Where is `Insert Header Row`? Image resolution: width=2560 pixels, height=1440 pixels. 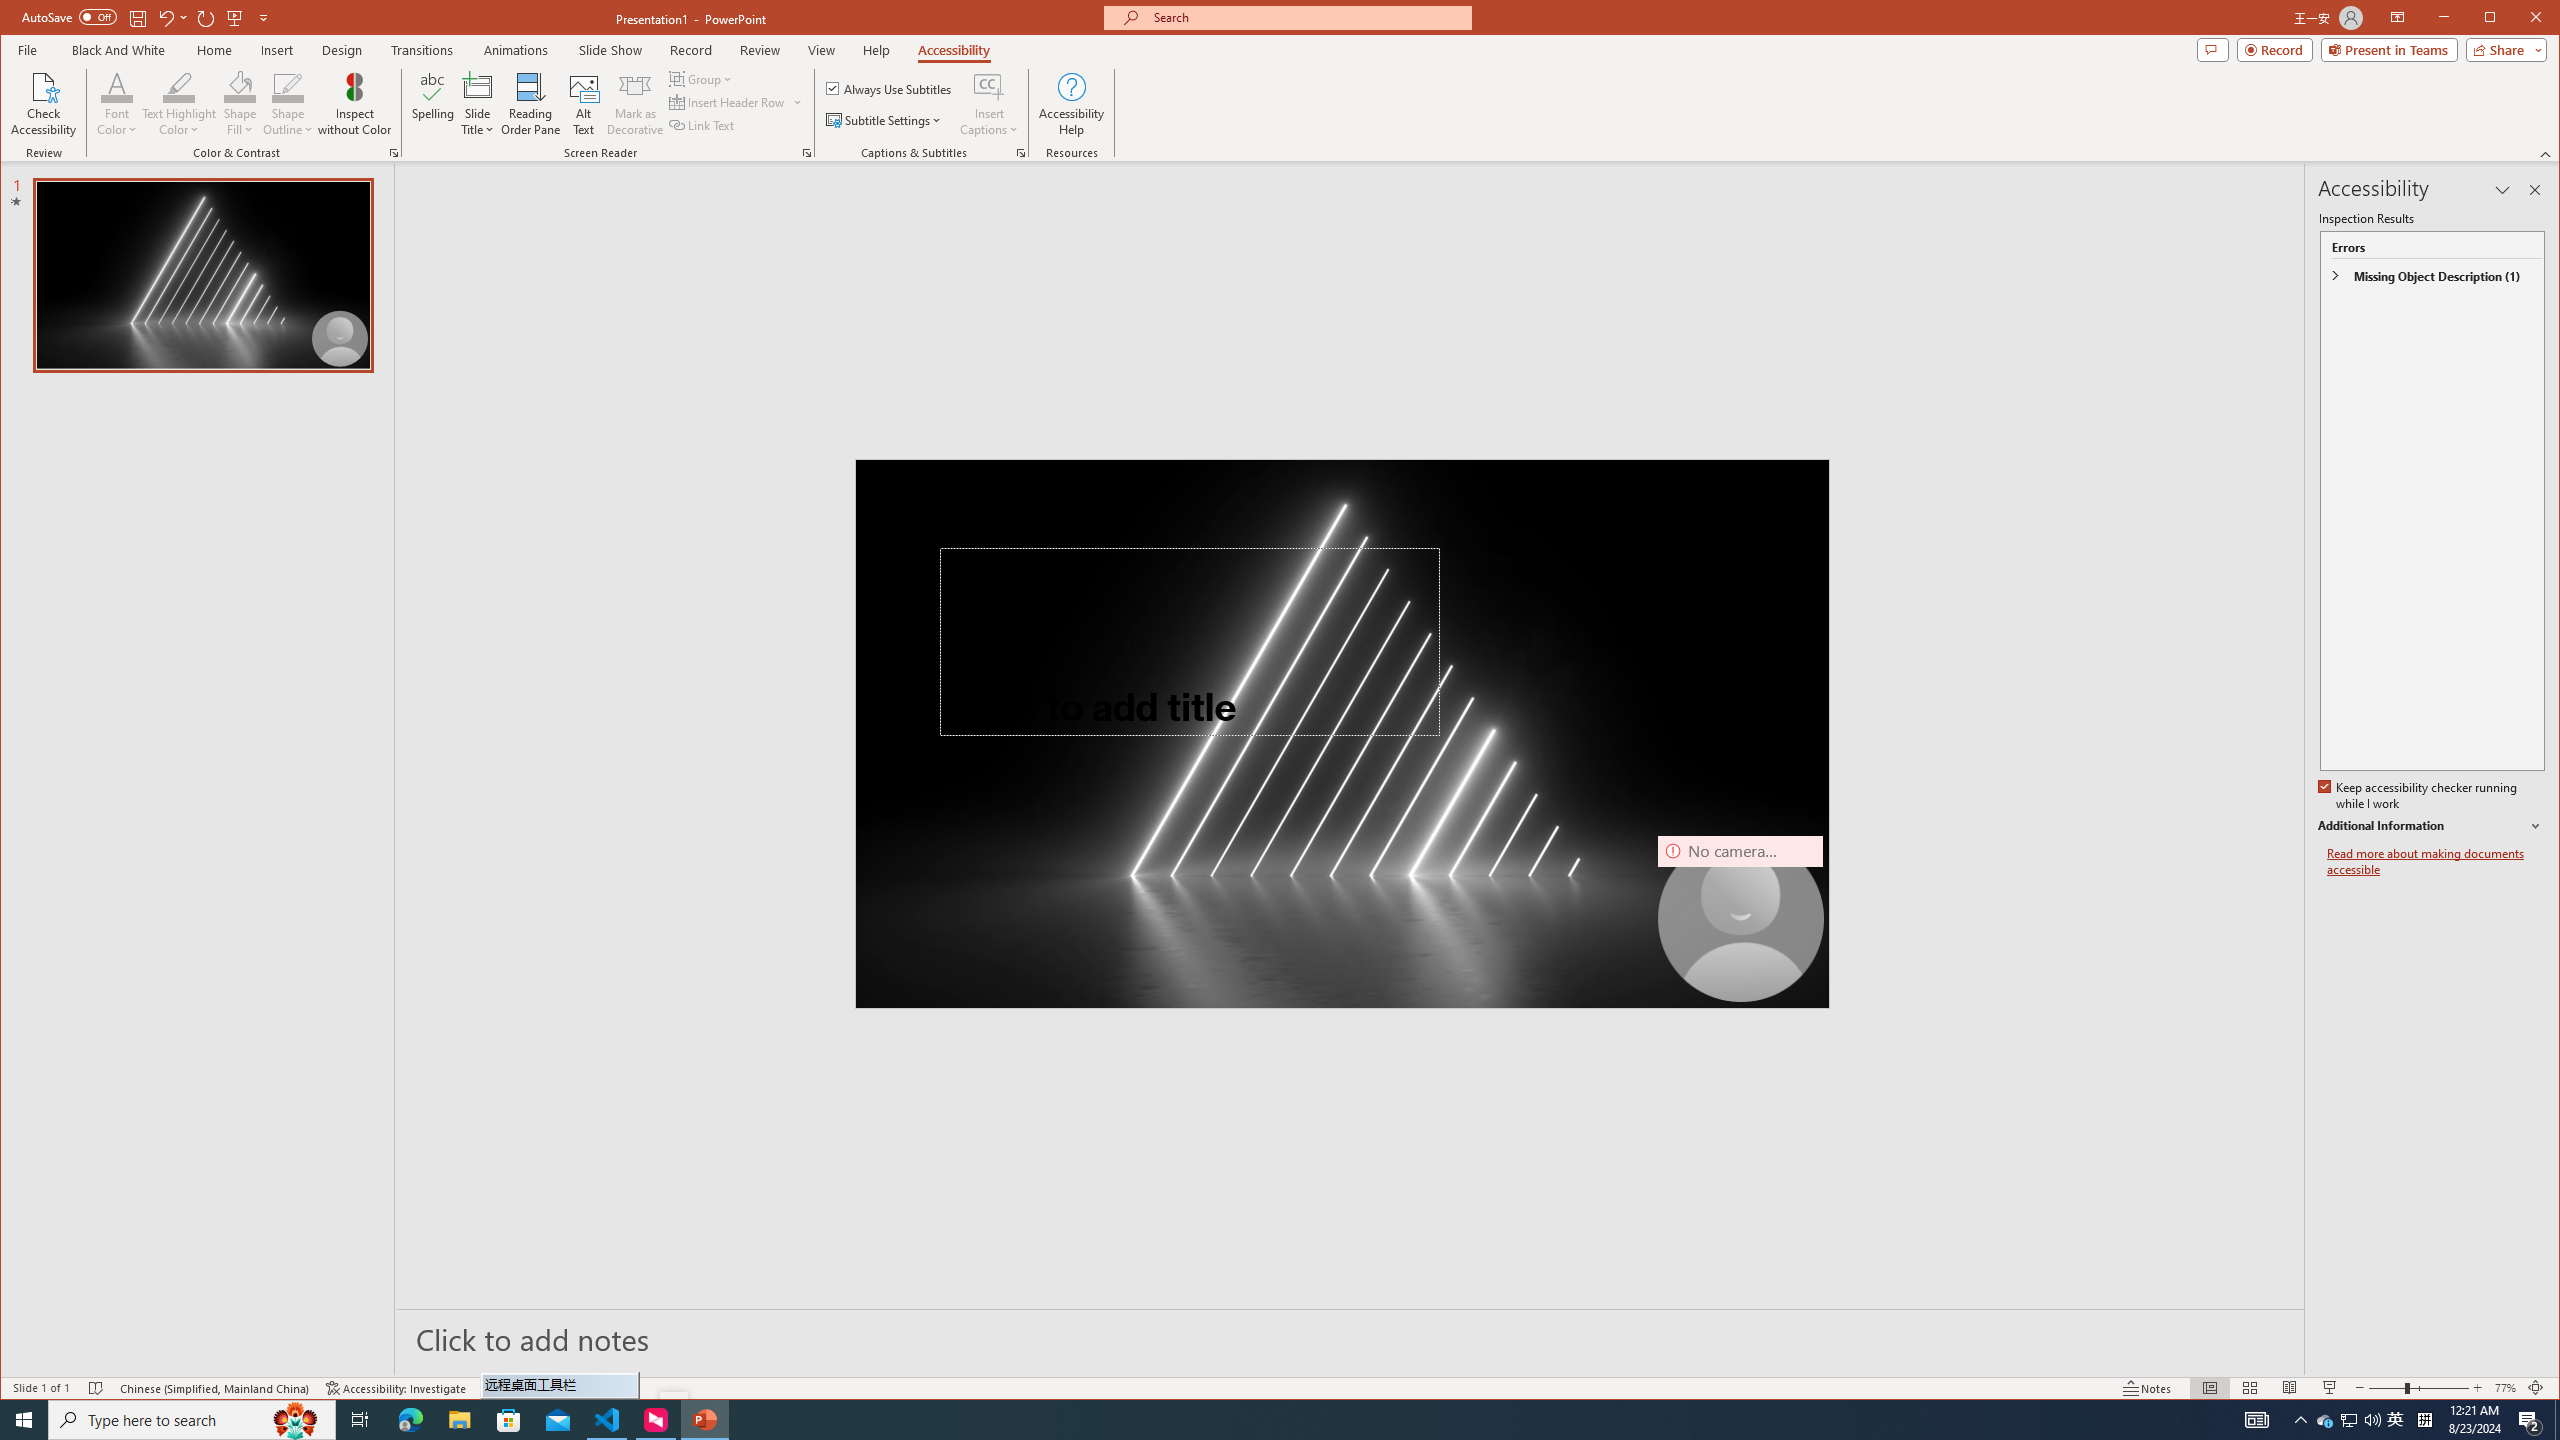
Insert Header Row is located at coordinates (889, 88).